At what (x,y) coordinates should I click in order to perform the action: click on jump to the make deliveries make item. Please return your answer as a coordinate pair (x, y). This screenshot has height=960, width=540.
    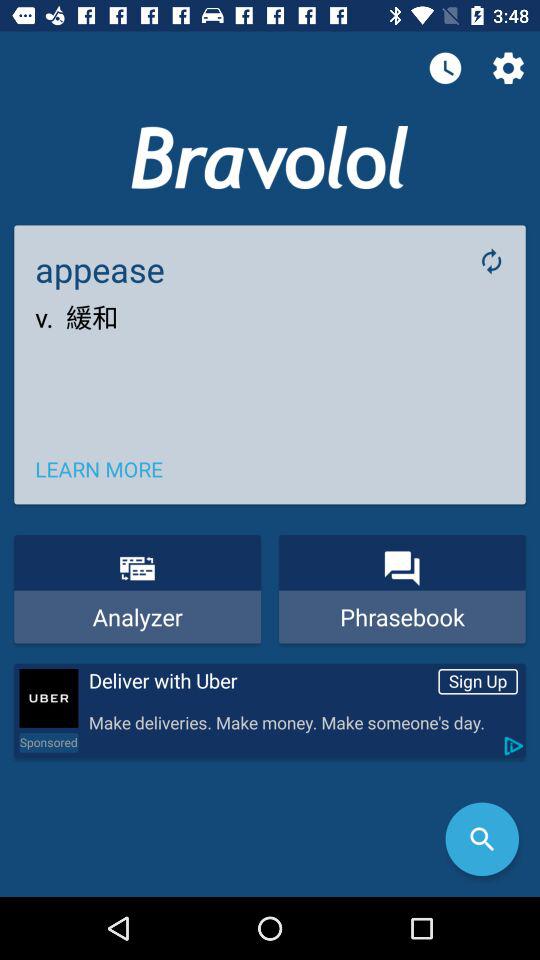
    Looking at the image, I should click on (302, 724).